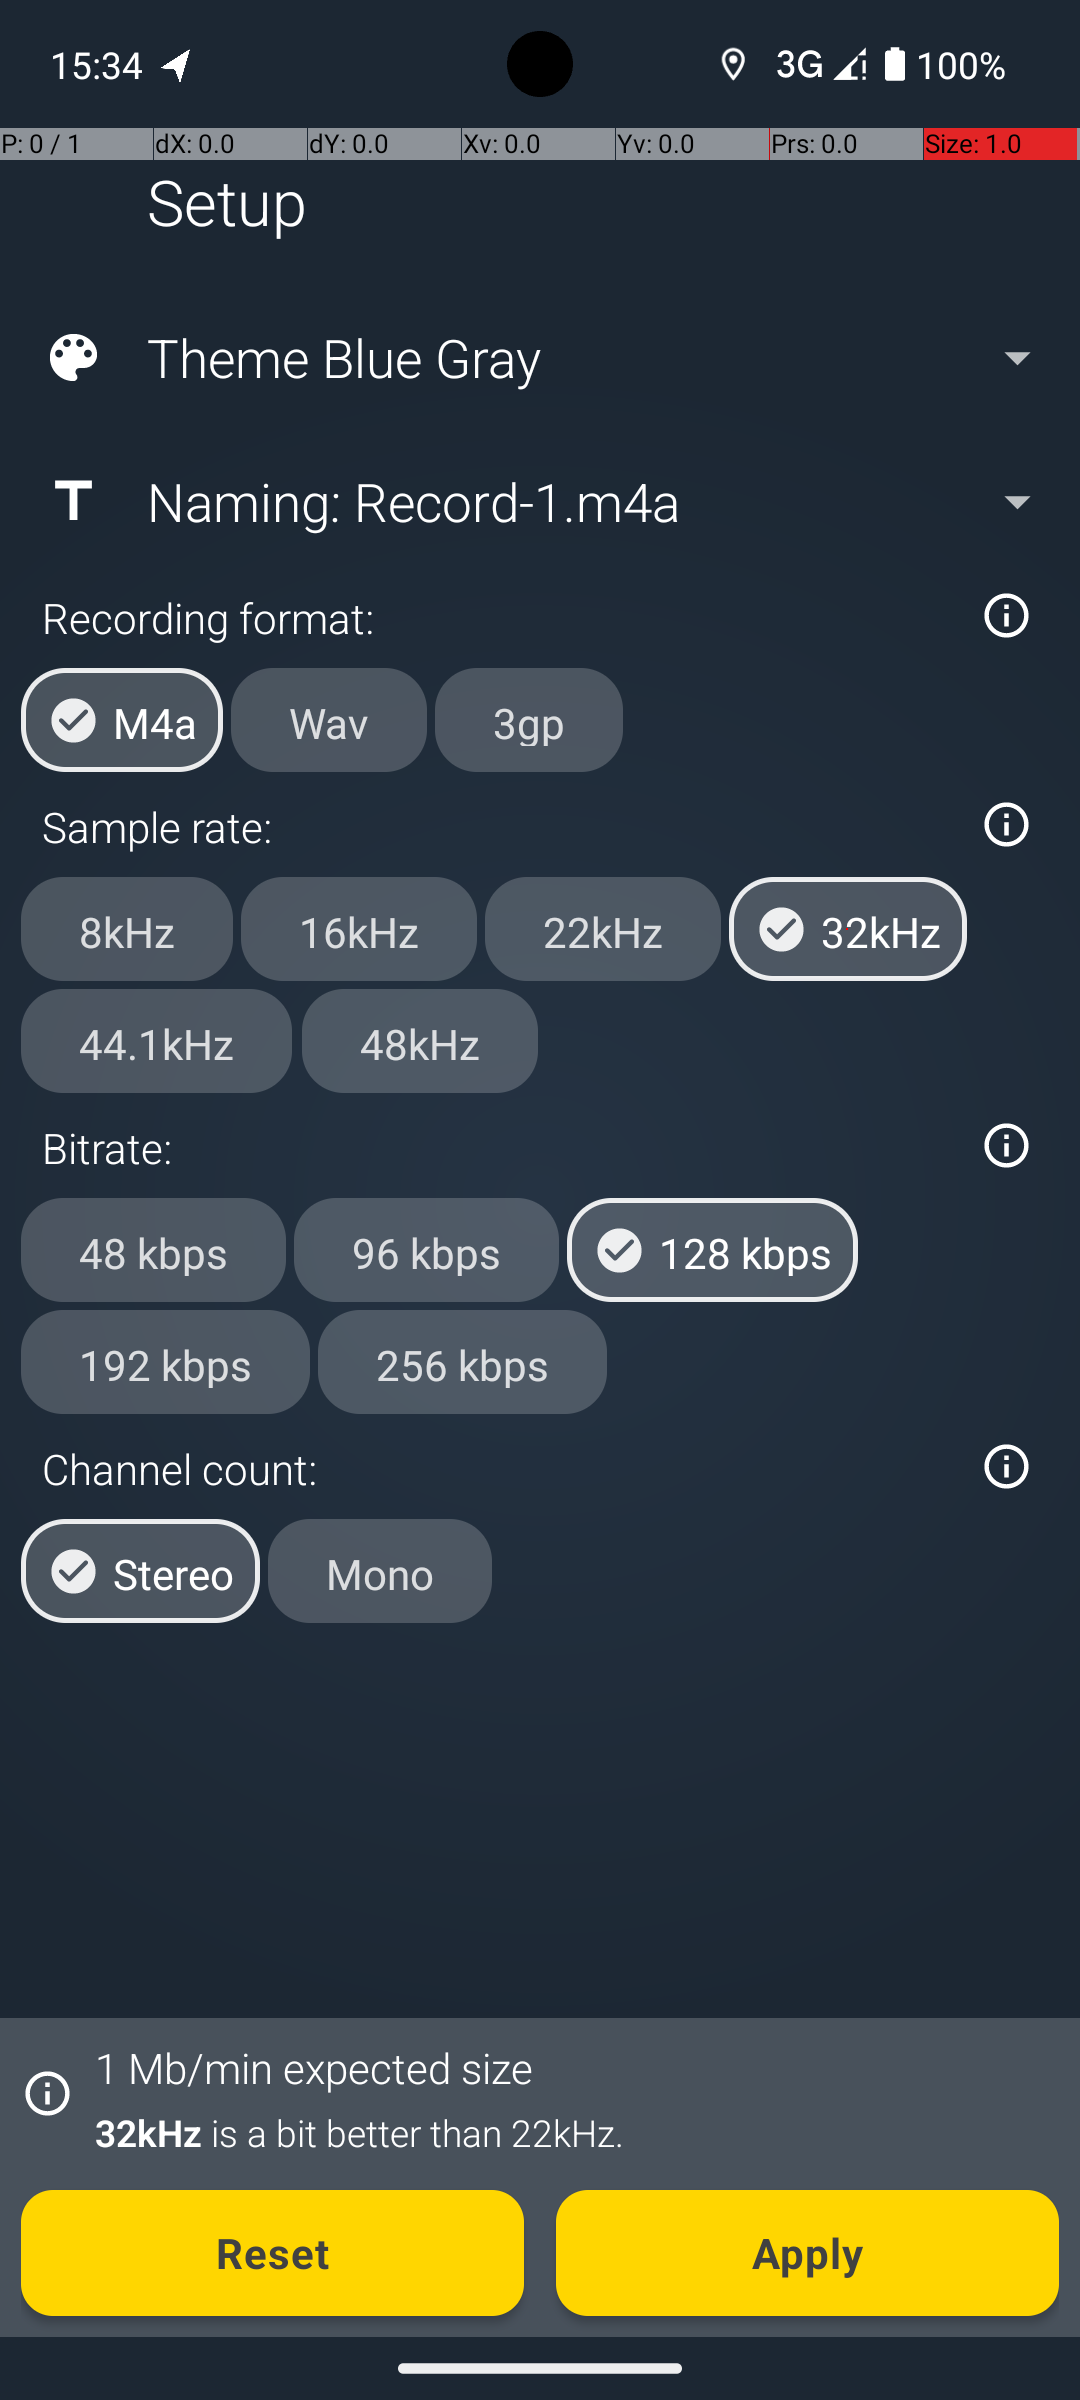 The width and height of the screenshot is (1080, 2400). I want to click on 8kHz, so click(127, 929).